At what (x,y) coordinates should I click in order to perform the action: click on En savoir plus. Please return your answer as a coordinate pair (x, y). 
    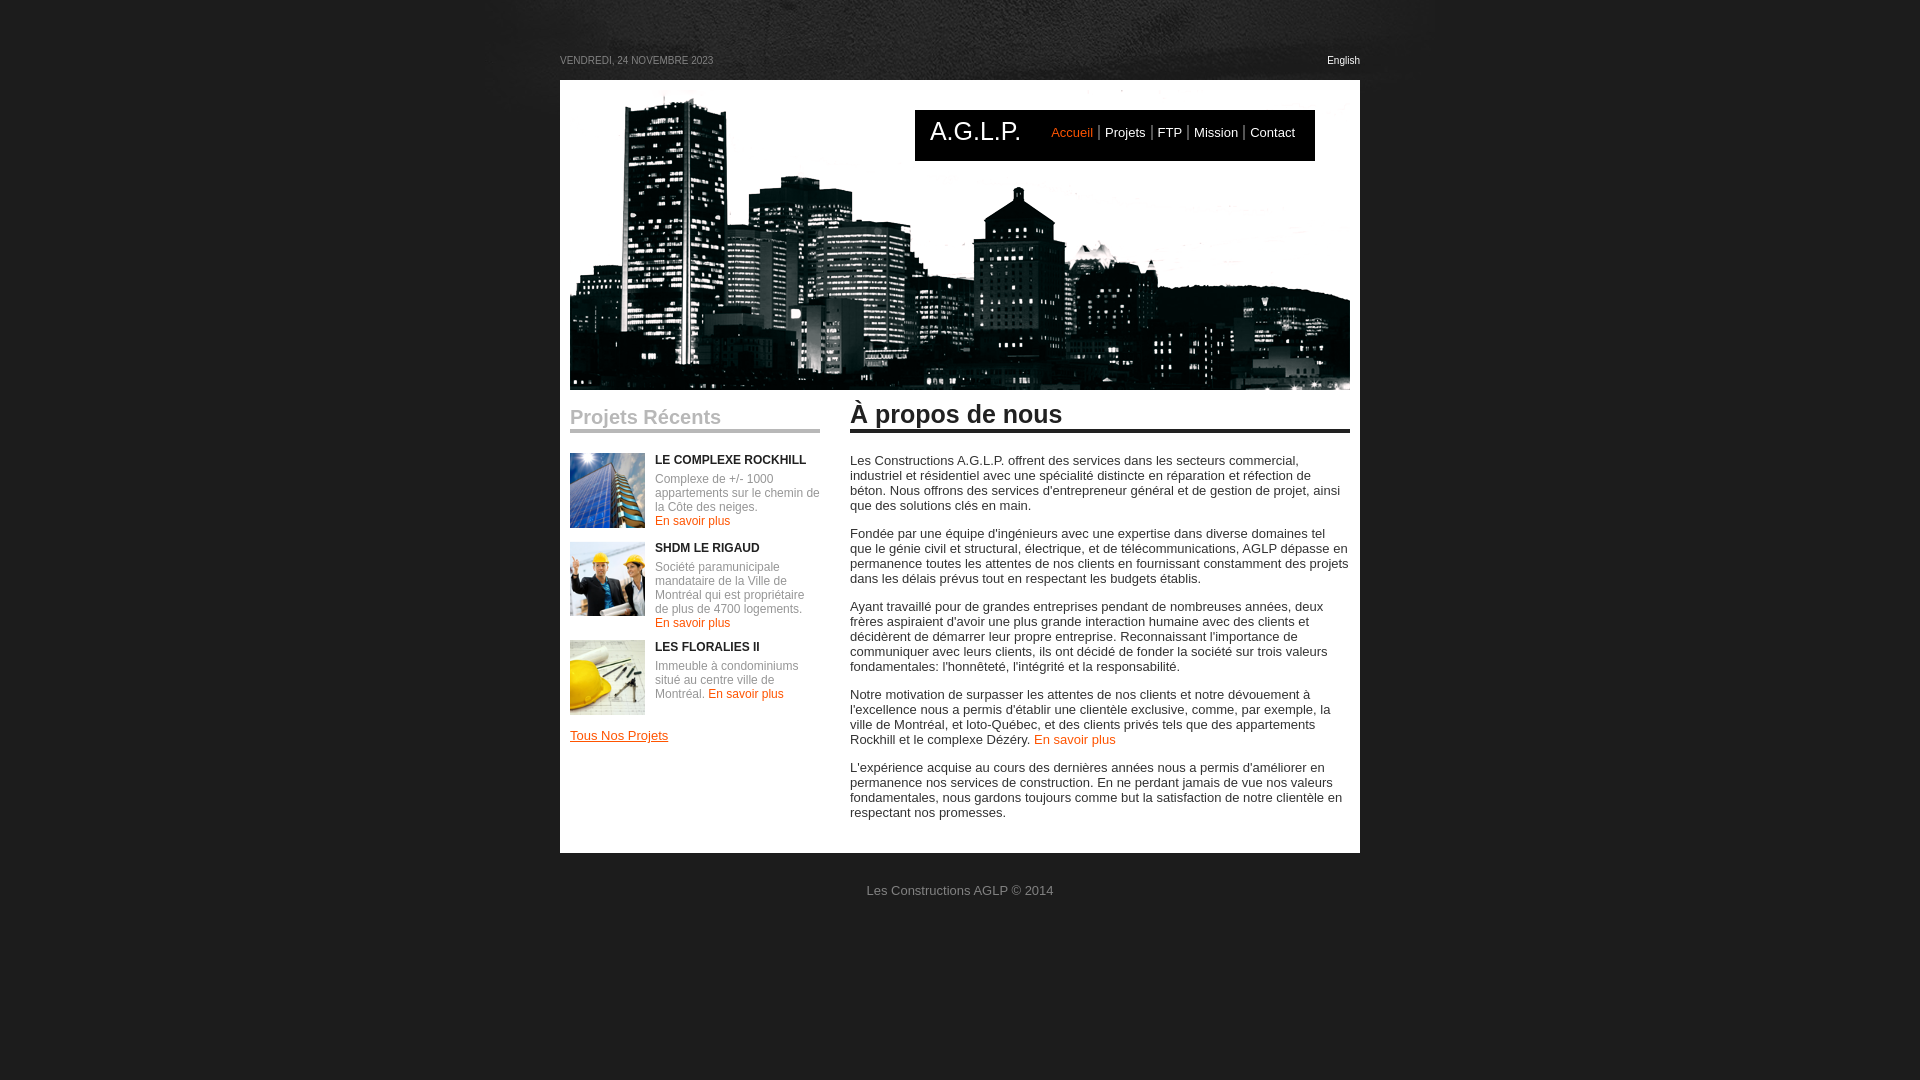
    Looking at the image, I should click on (746, 694).